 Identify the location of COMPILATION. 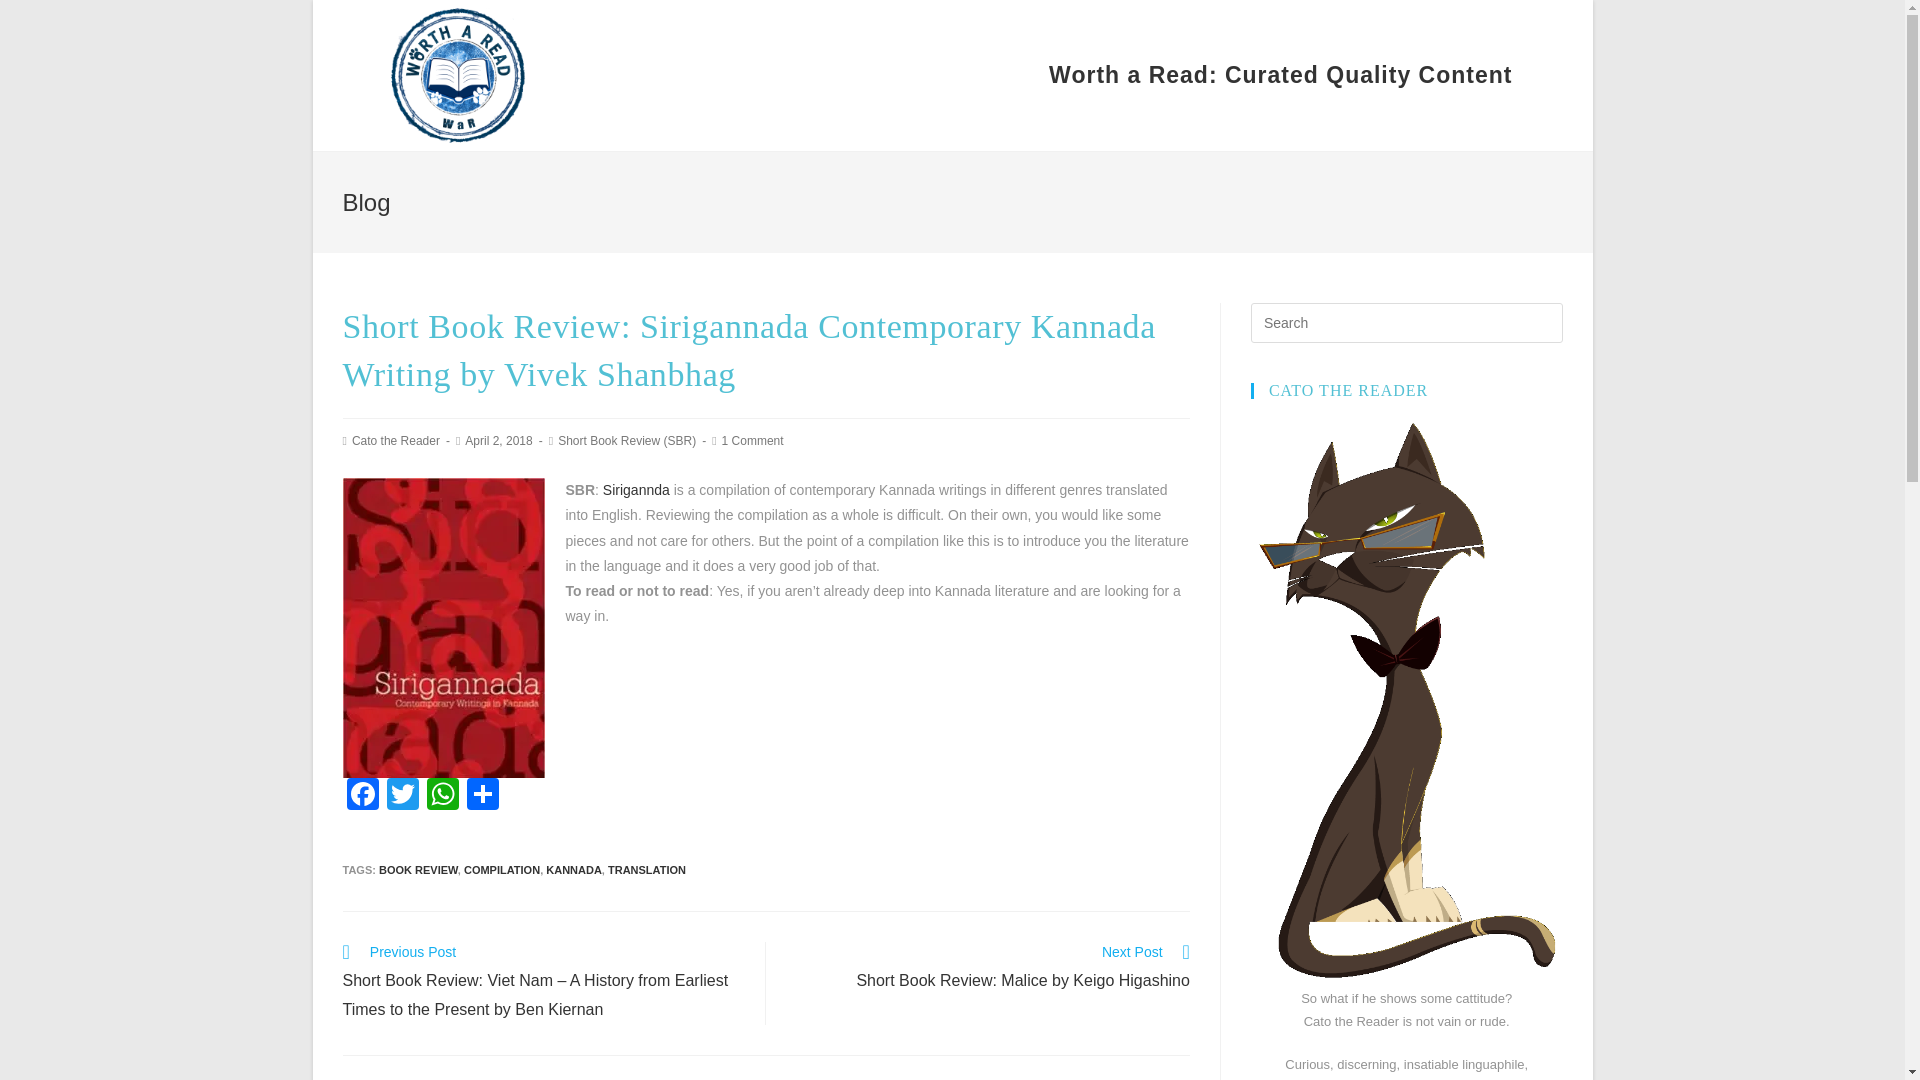
(502, 870).